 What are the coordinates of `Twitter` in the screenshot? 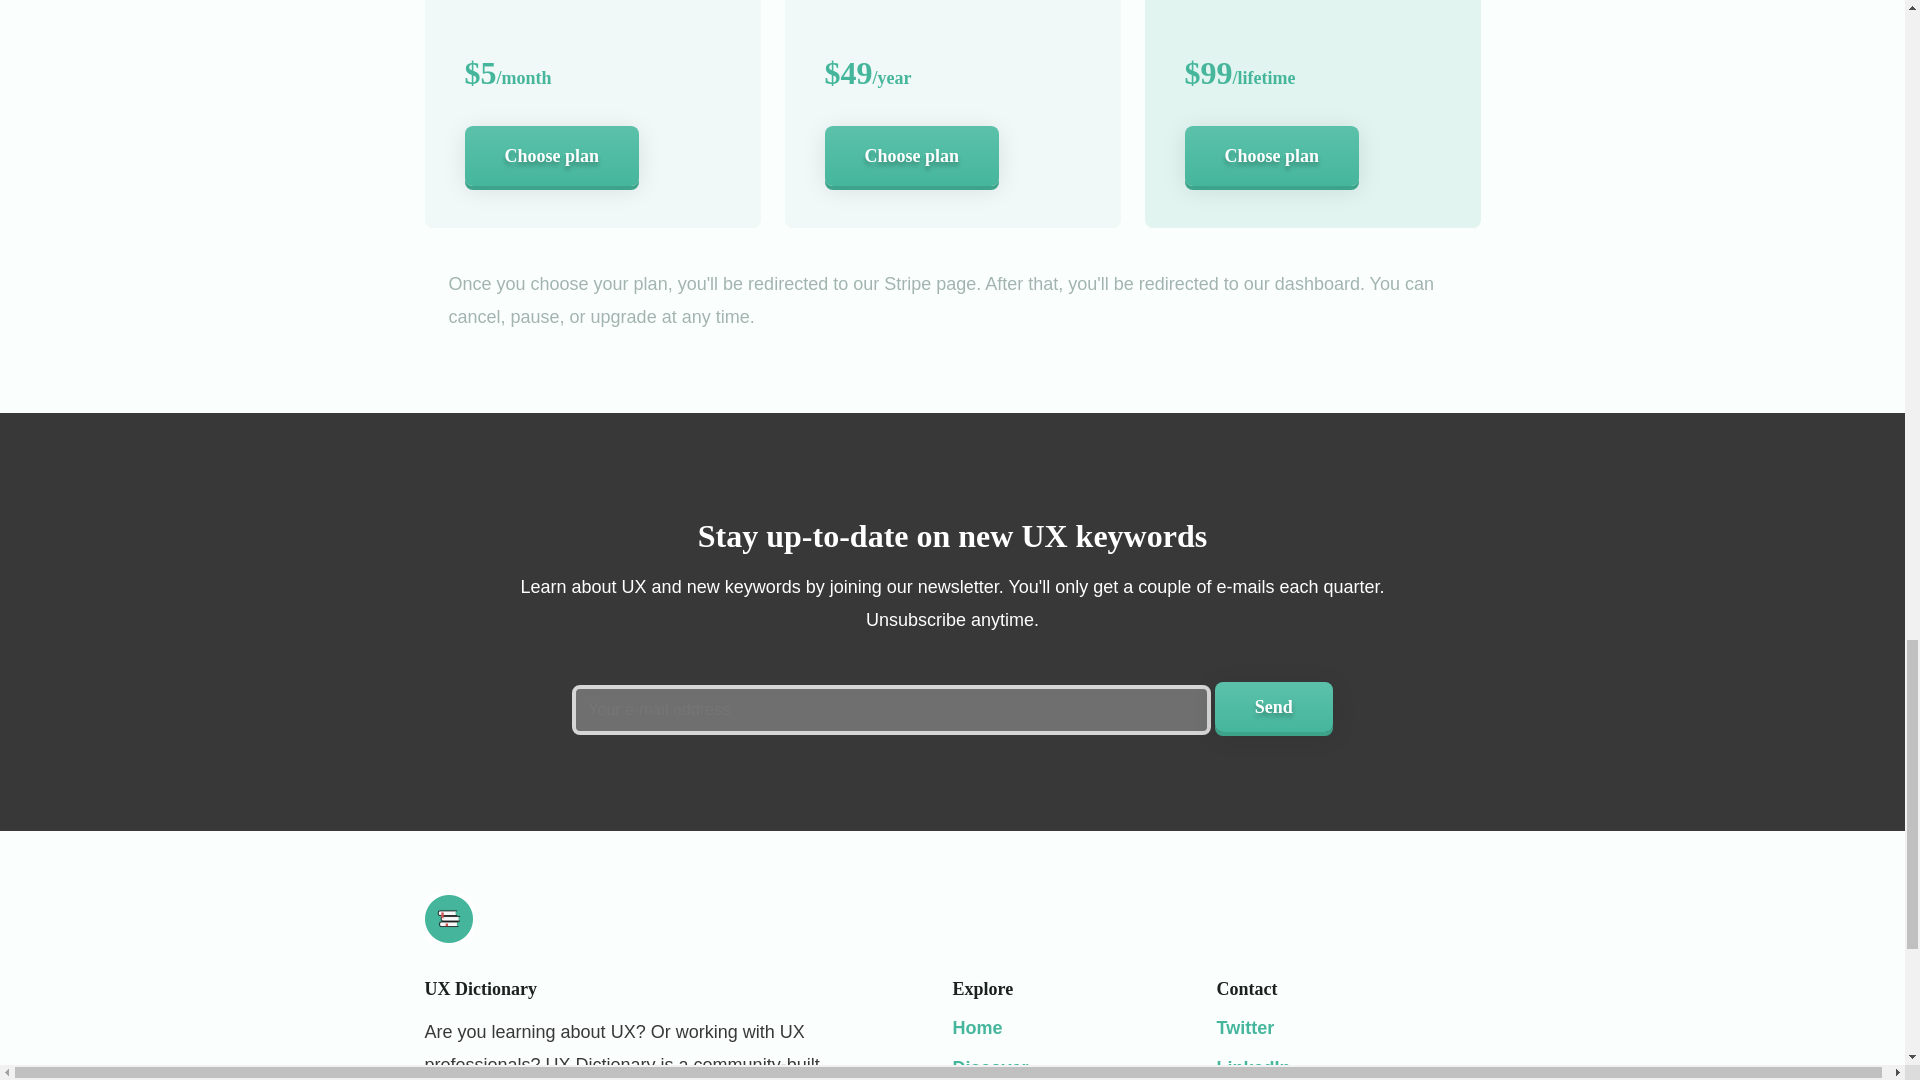 It's located at (1244, 1028).